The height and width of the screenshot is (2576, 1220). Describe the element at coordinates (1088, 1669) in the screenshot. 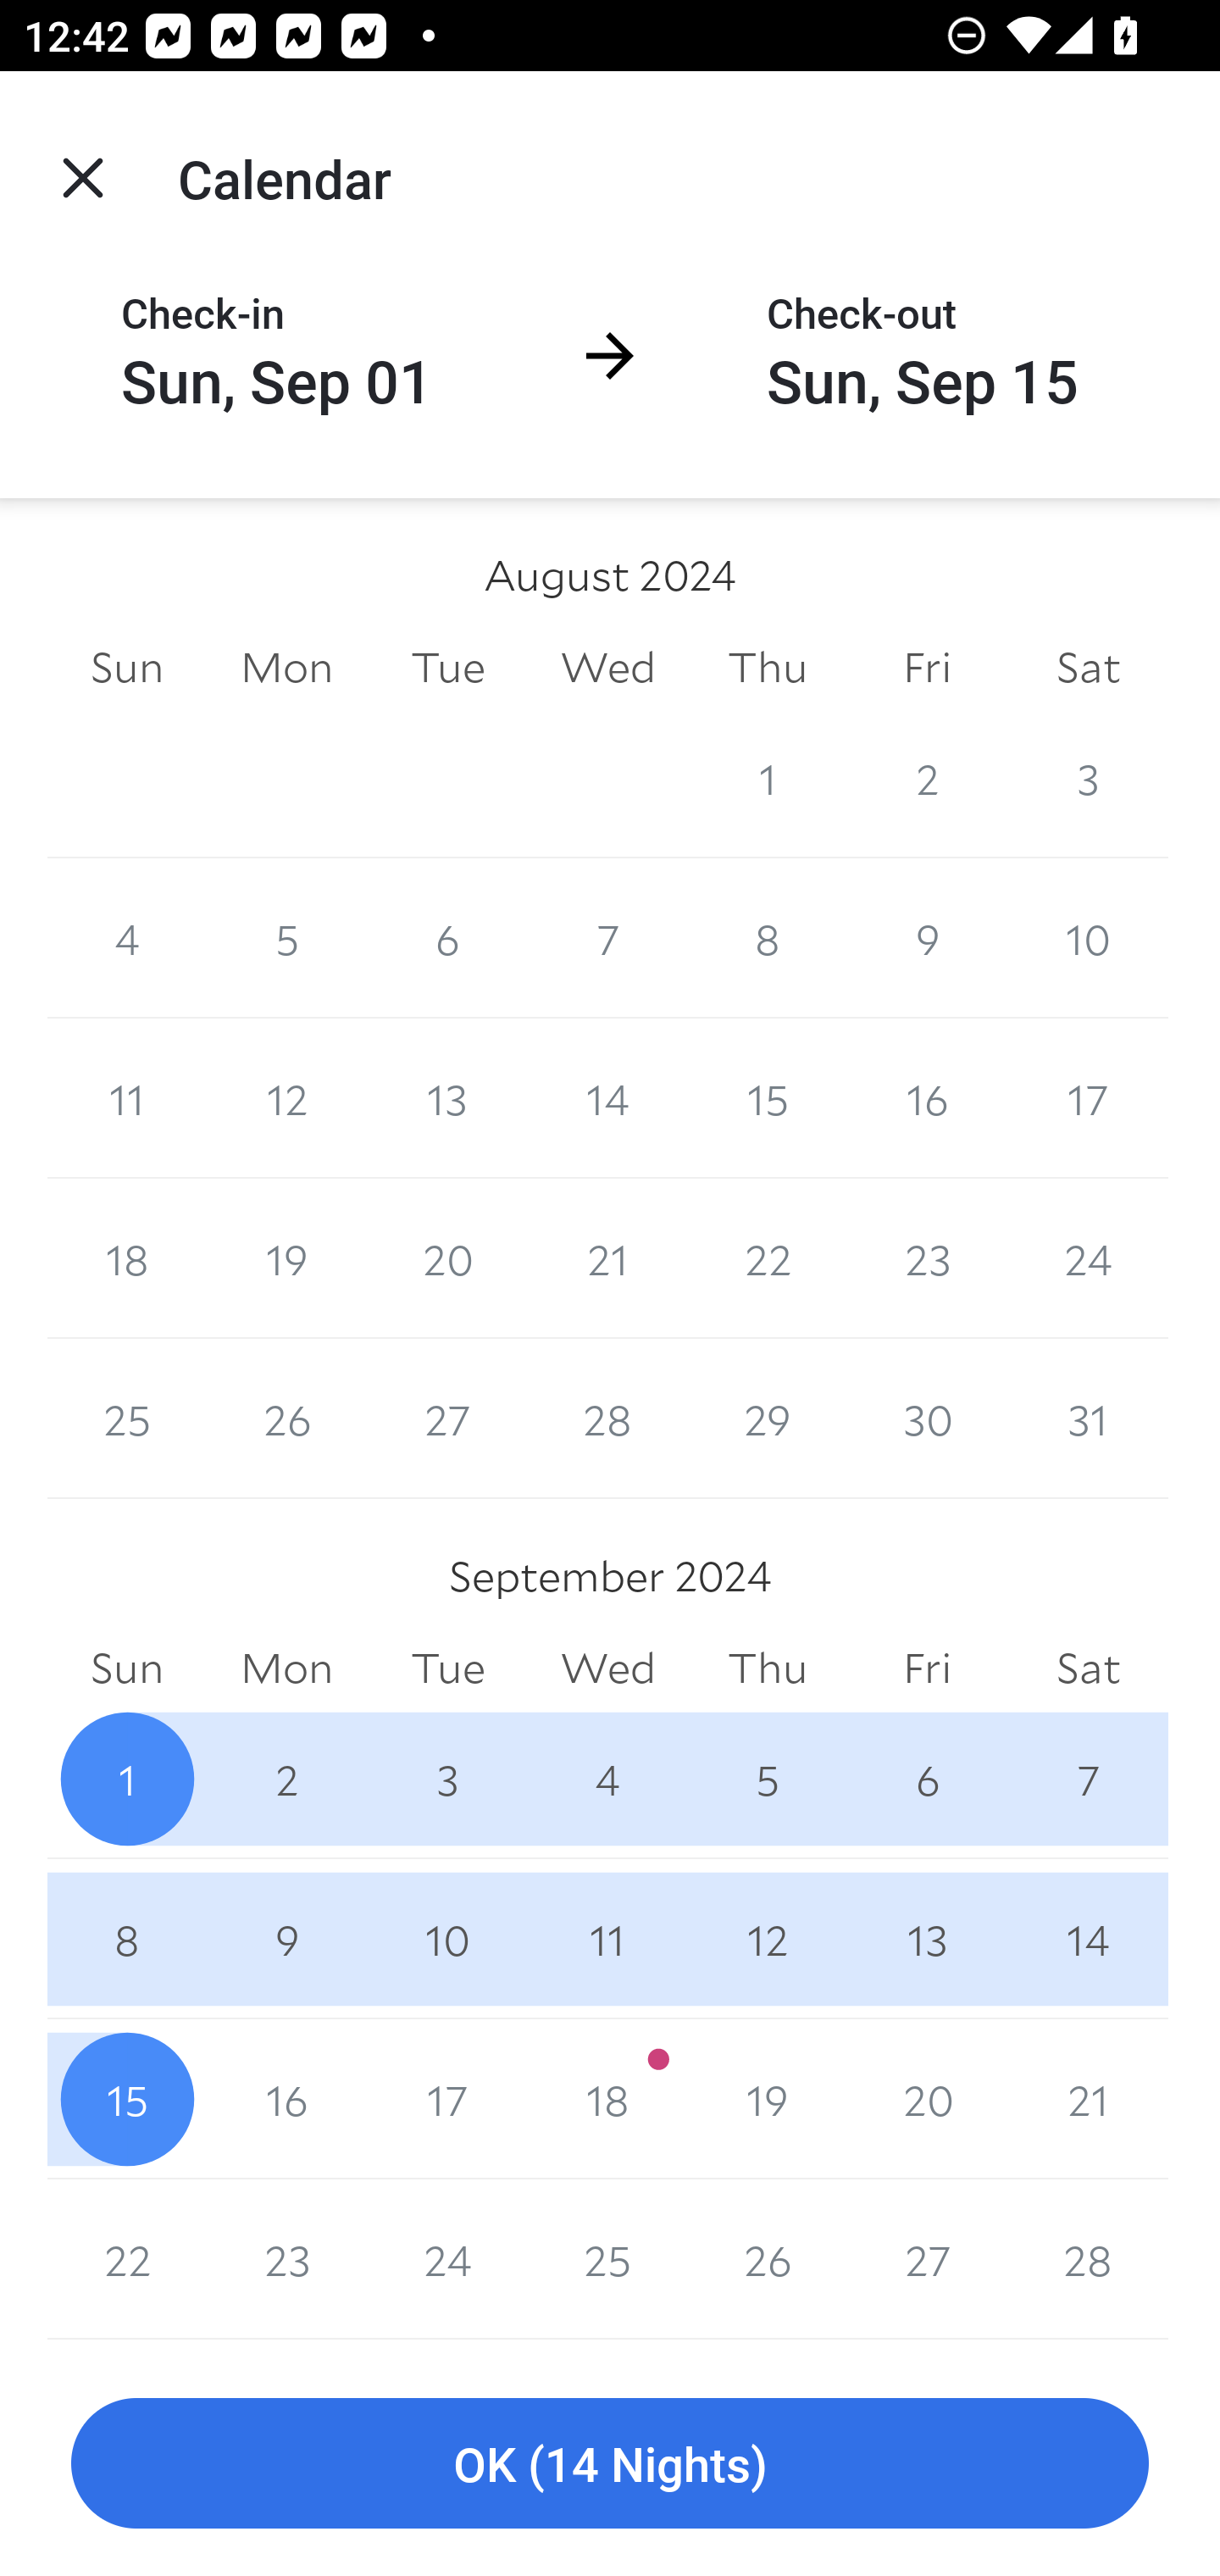

I see `Sat` at that location.